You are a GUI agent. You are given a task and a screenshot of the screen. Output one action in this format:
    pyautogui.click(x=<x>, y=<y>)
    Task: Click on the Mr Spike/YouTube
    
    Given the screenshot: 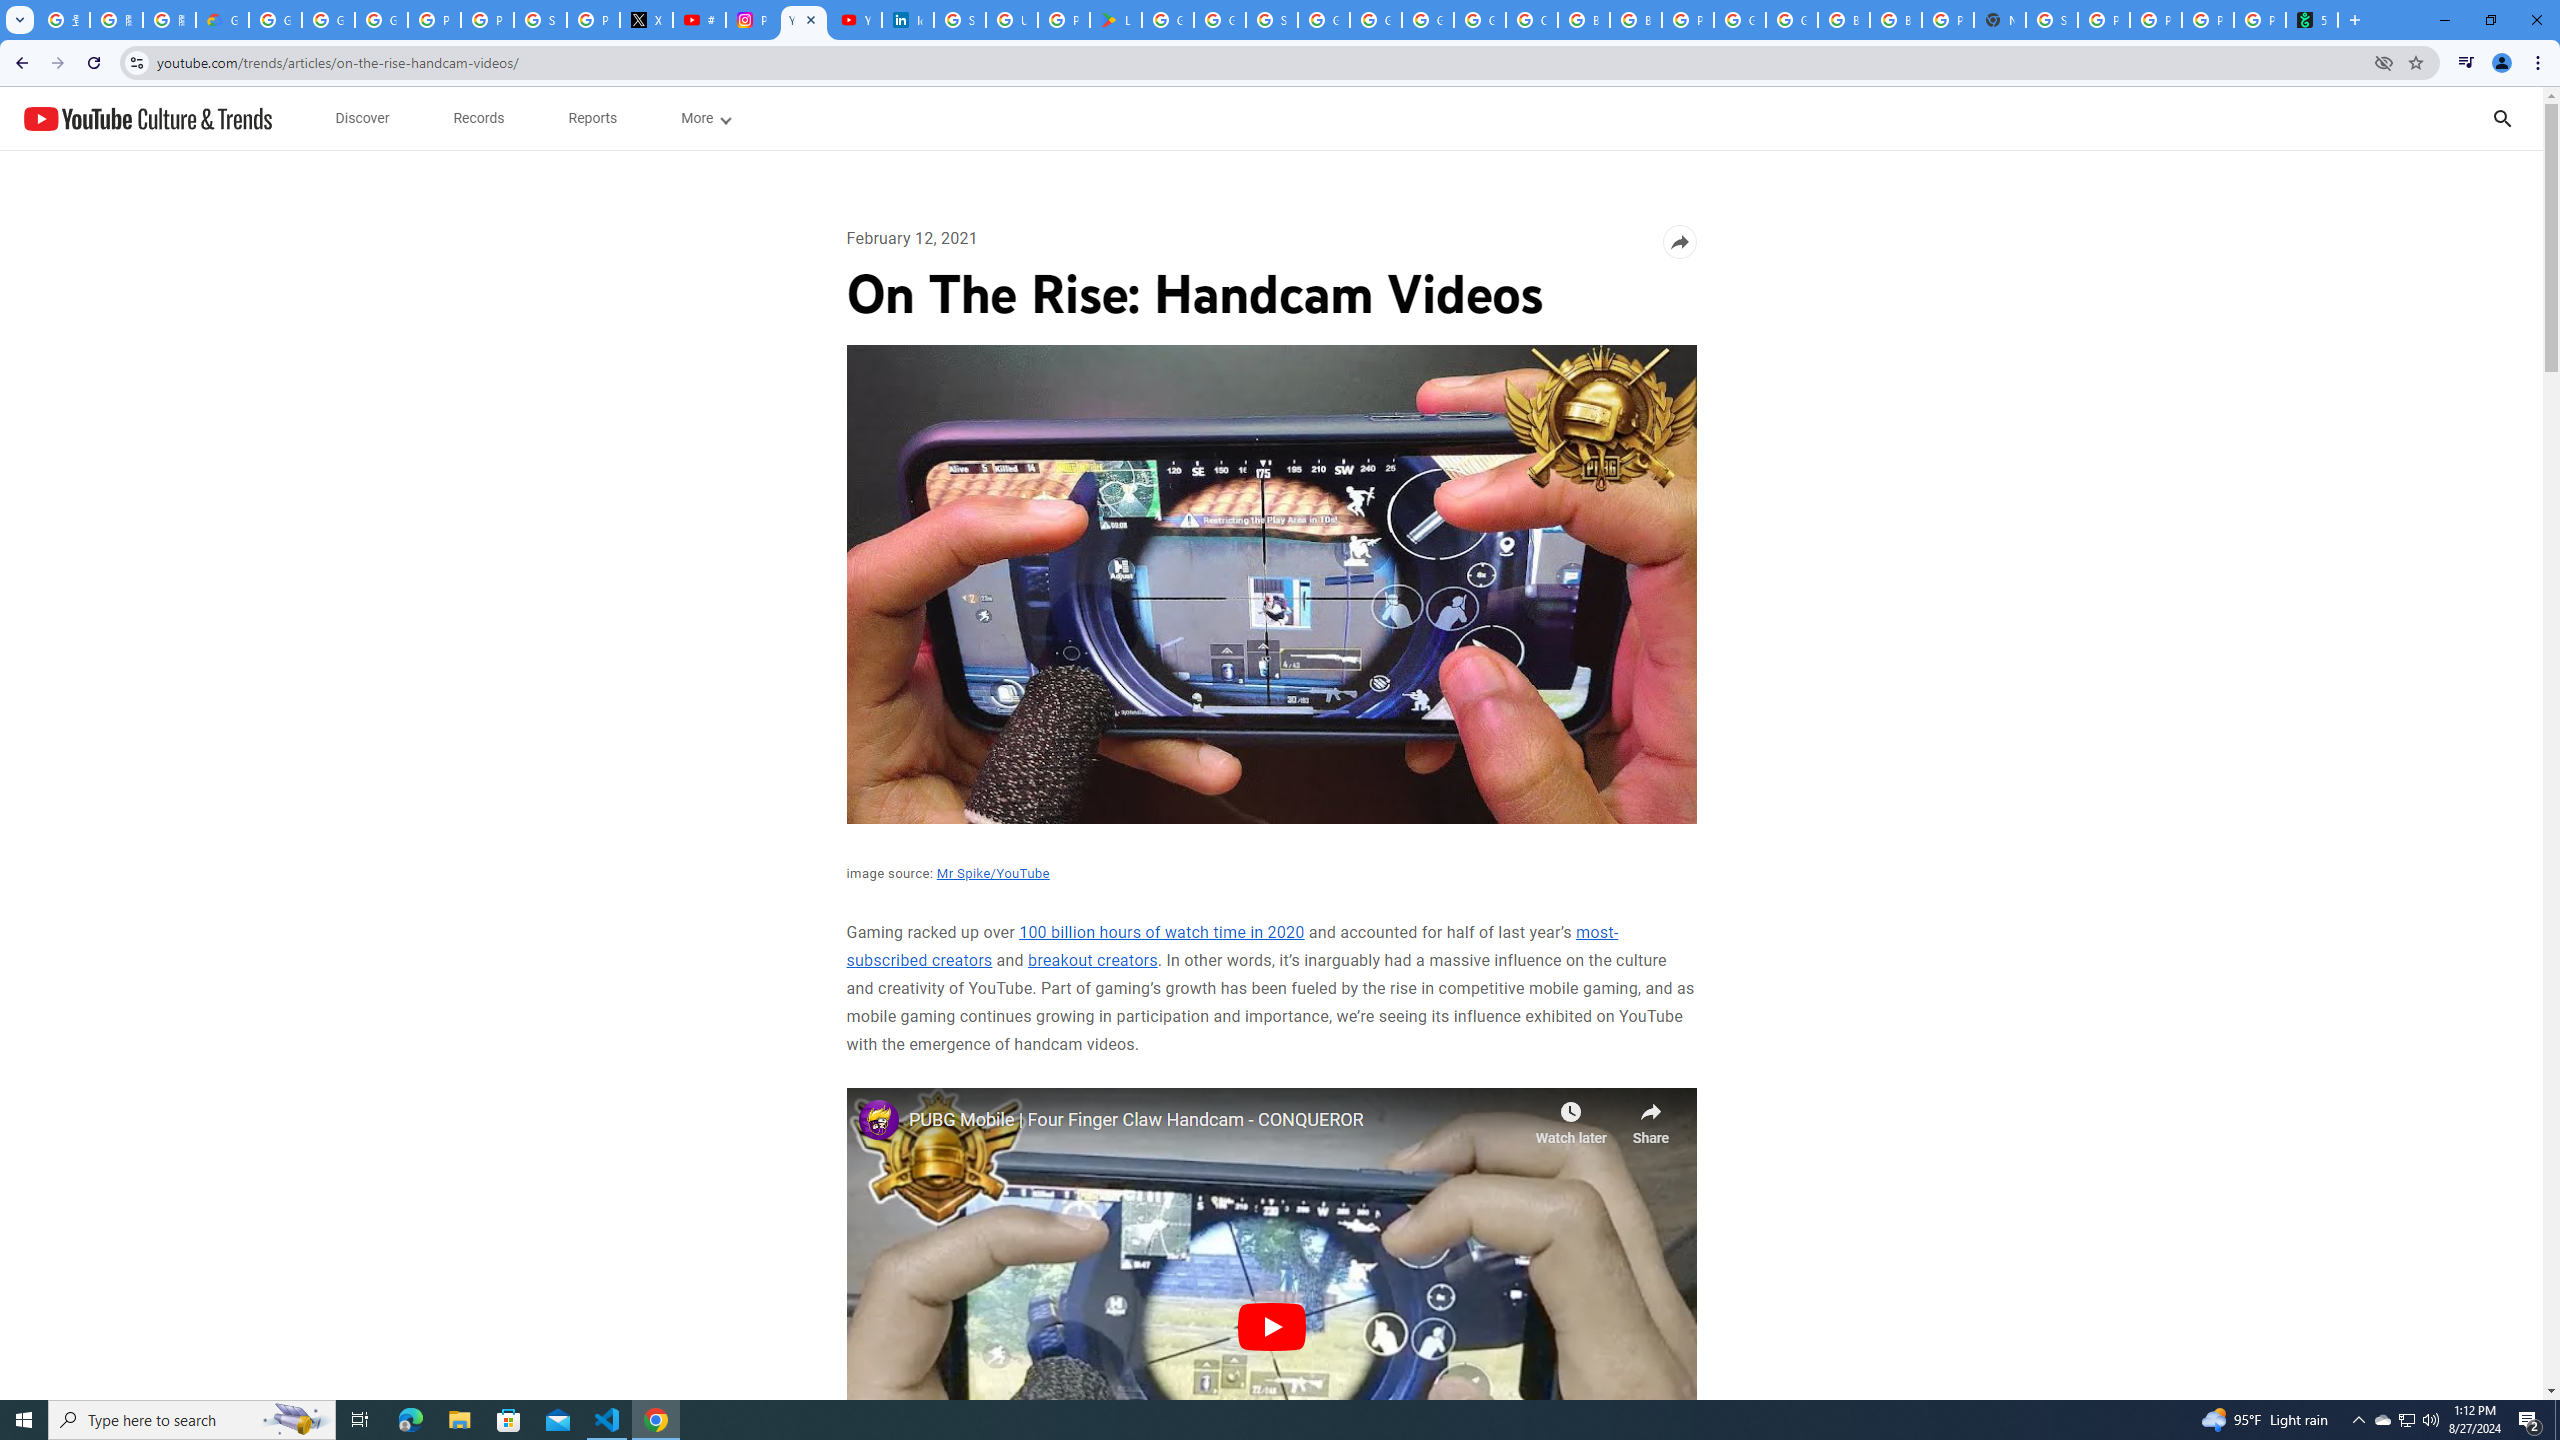 What is the action you would take?
    pyautogui.click(x=992, y=873)
    